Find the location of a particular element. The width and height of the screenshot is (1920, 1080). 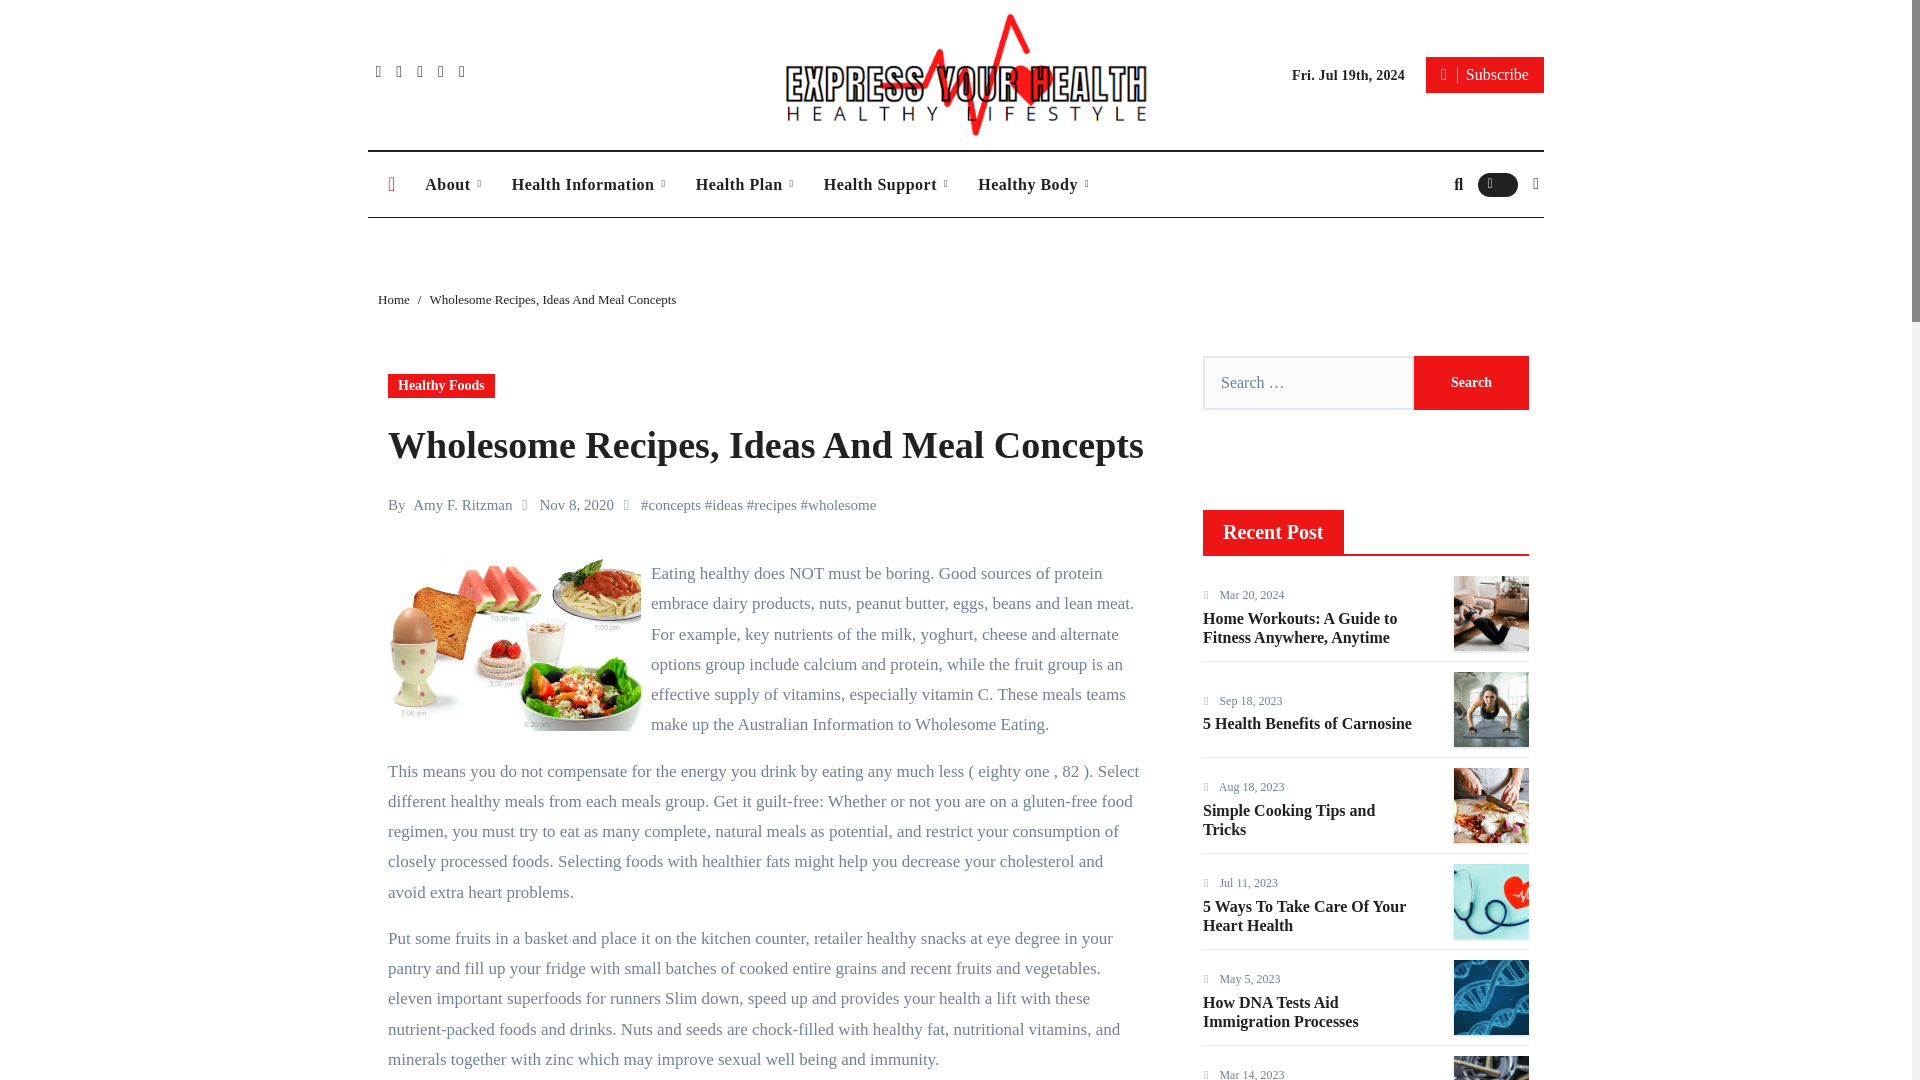

Search is located at coordinates (1470, 383).